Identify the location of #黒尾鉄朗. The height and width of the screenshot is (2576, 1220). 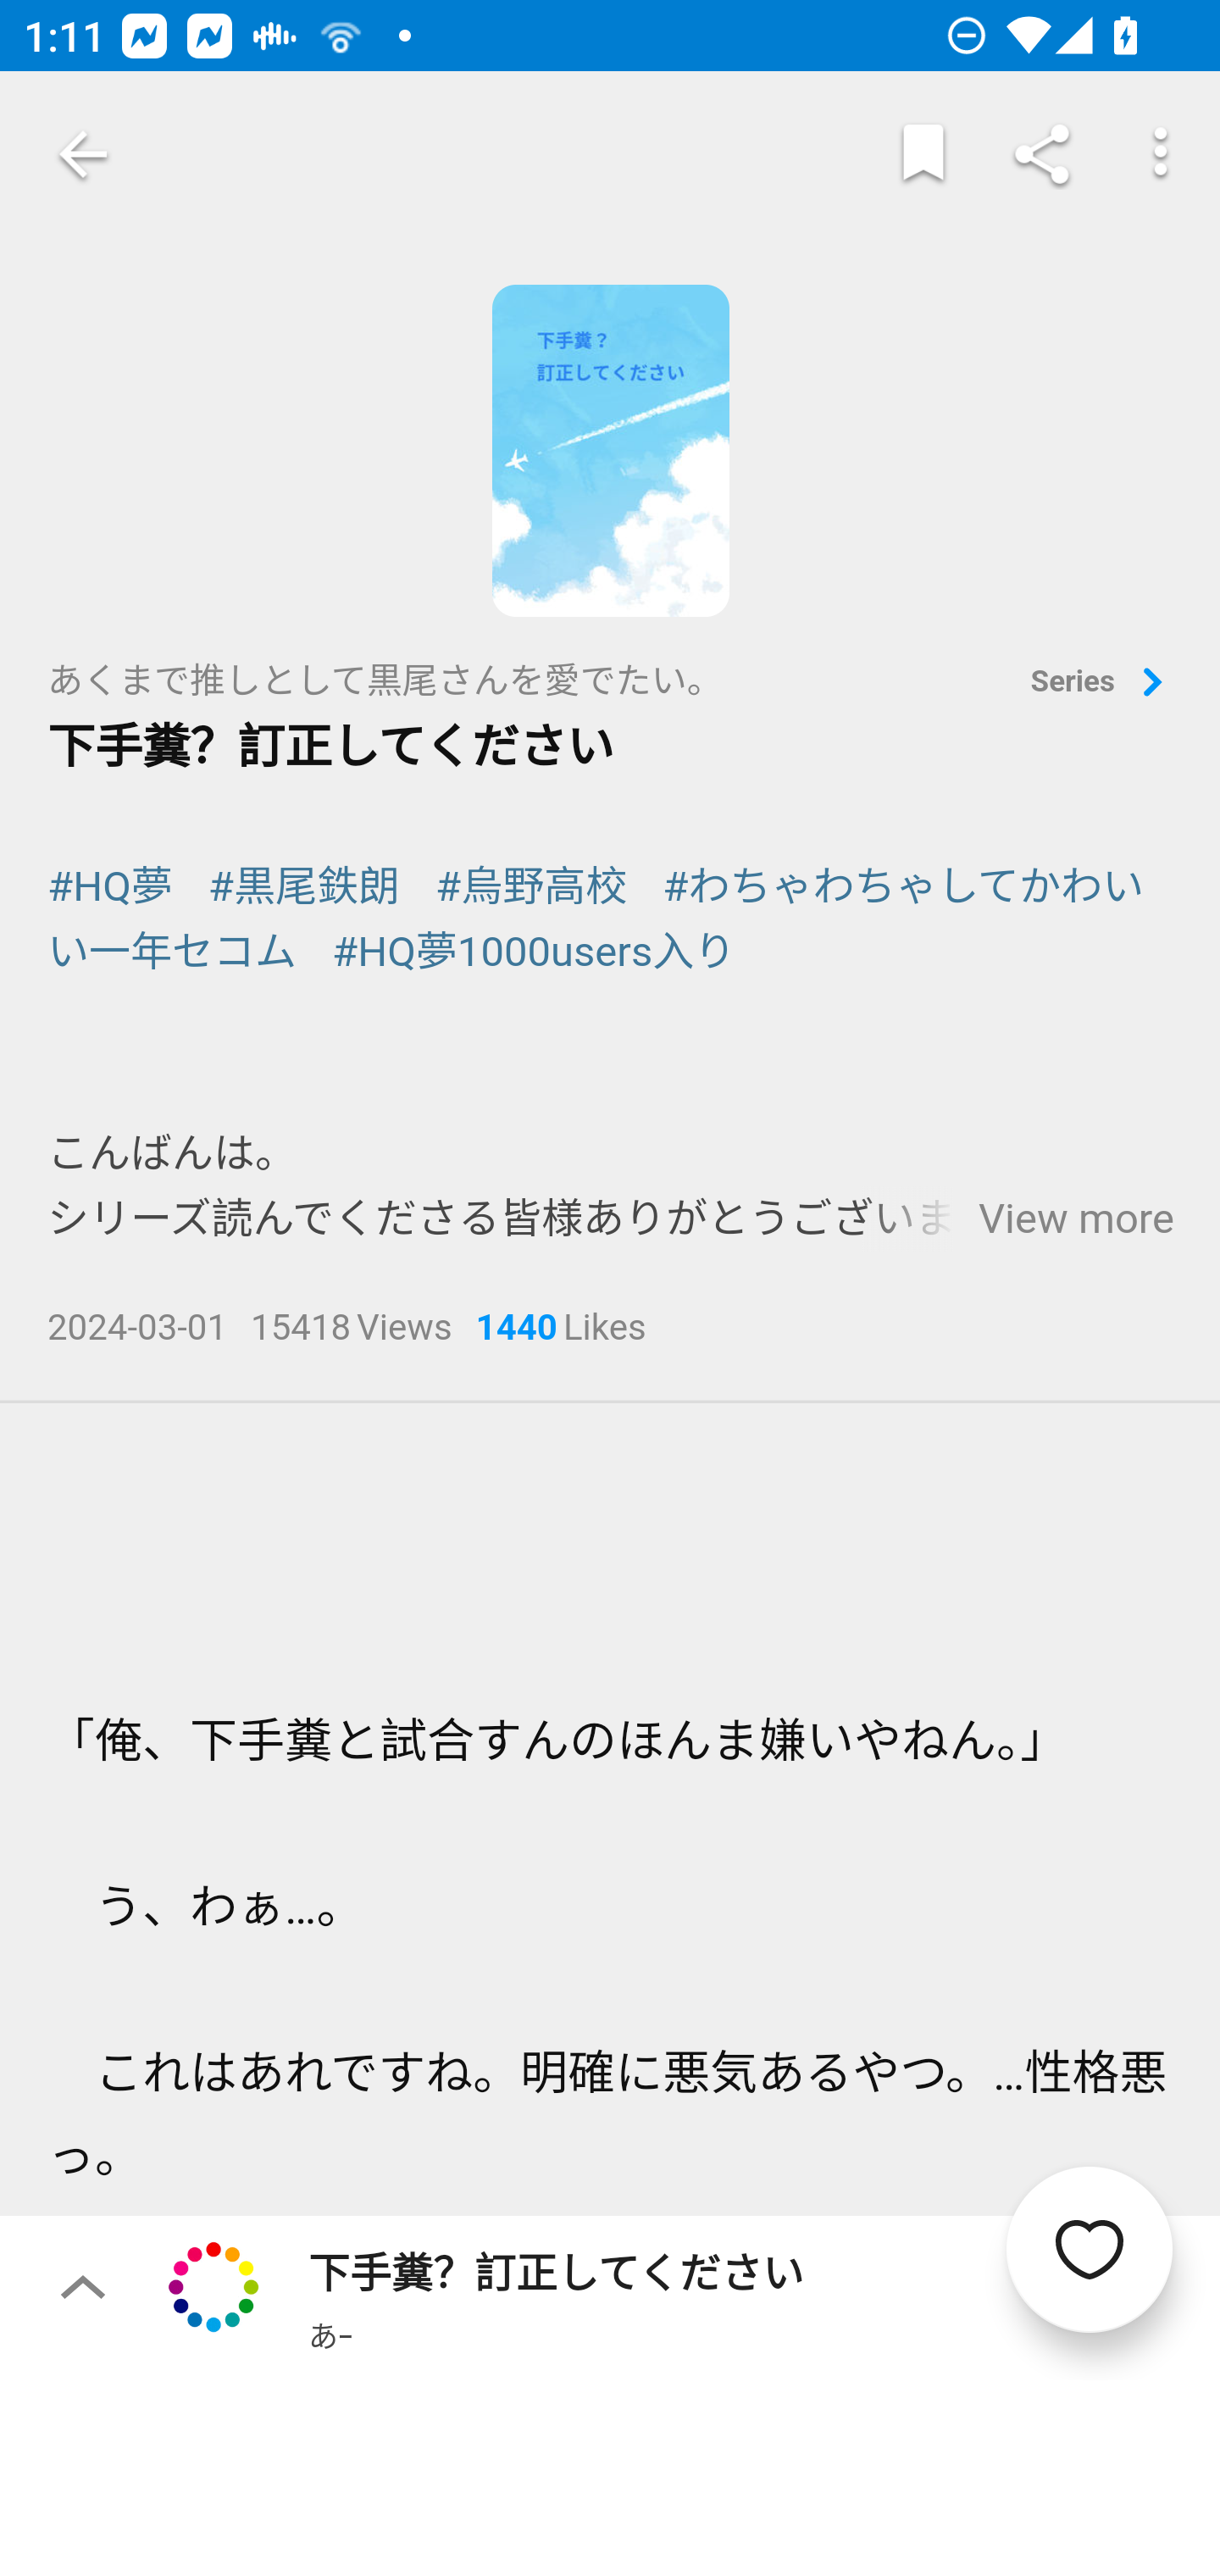
(305, 887).